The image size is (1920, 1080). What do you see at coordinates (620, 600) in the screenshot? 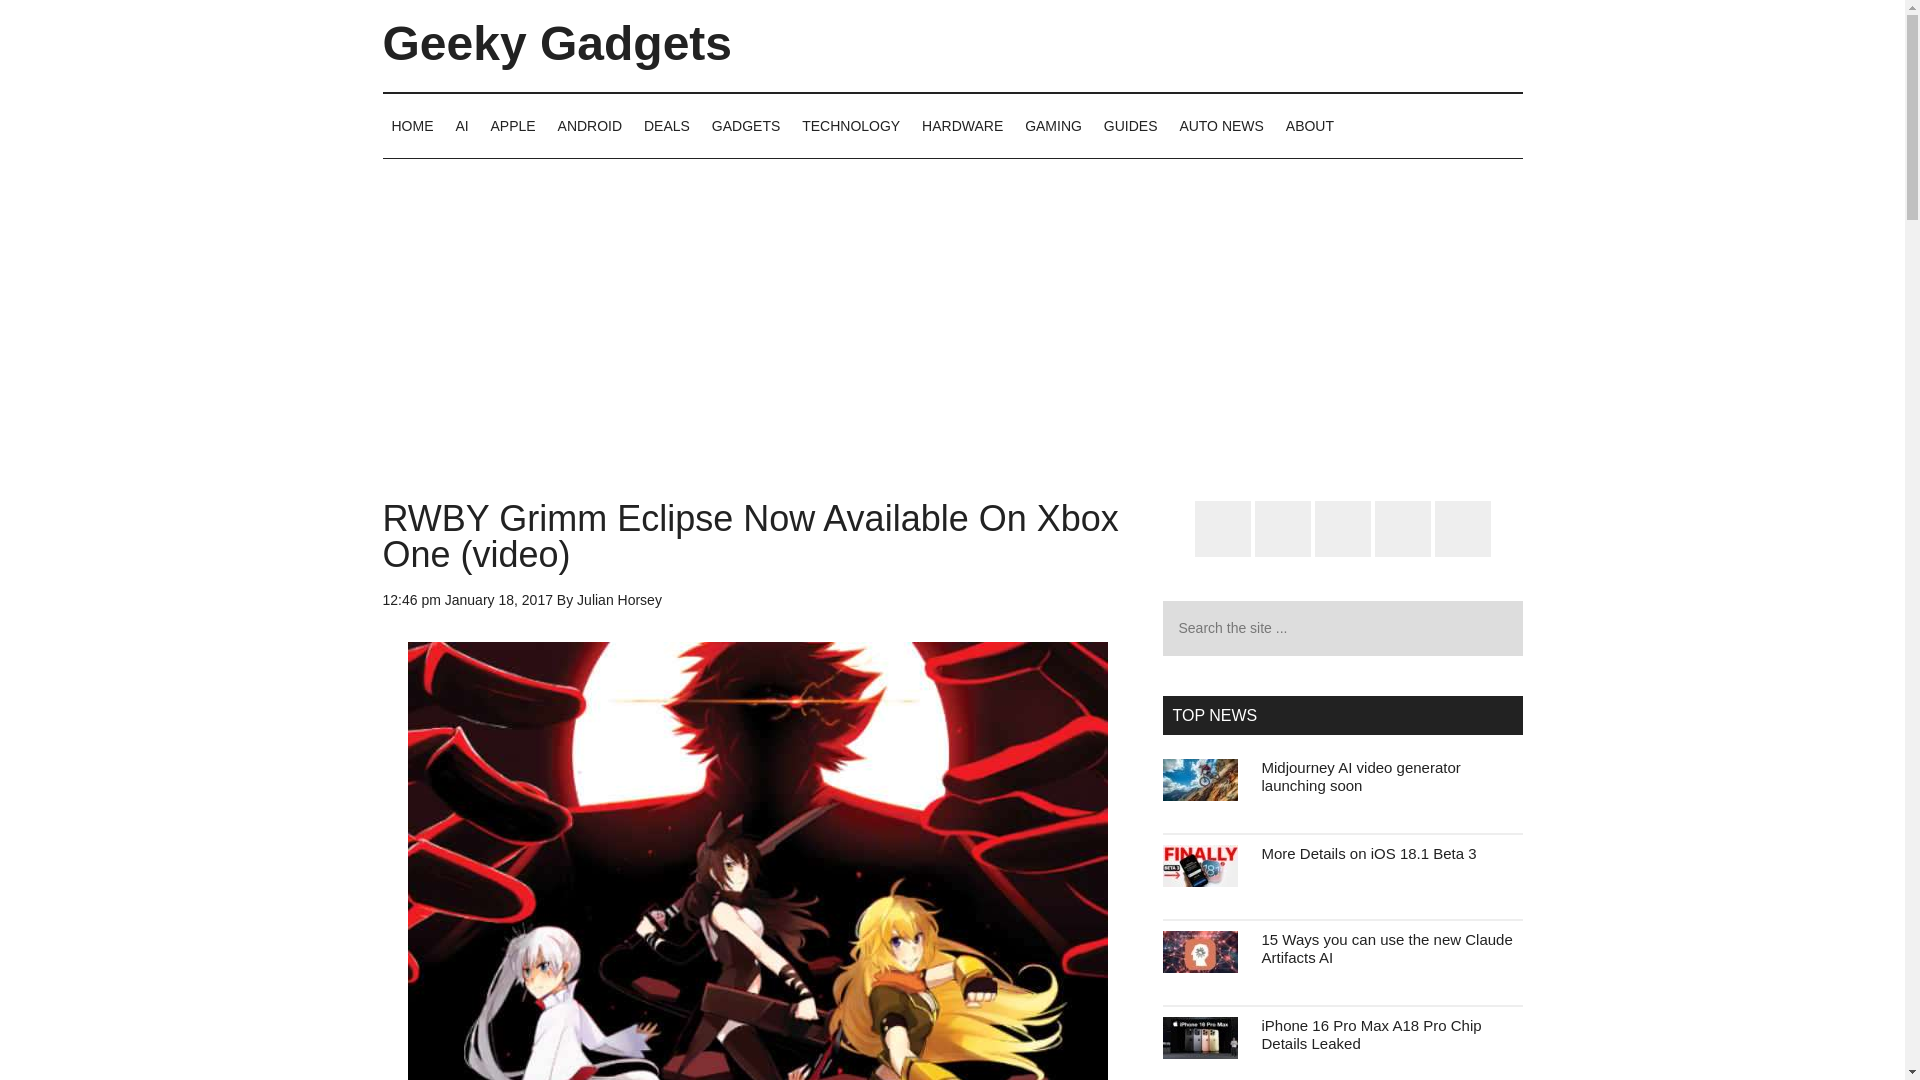
I see `Julian Horsey` at bounding box center [620, 600].